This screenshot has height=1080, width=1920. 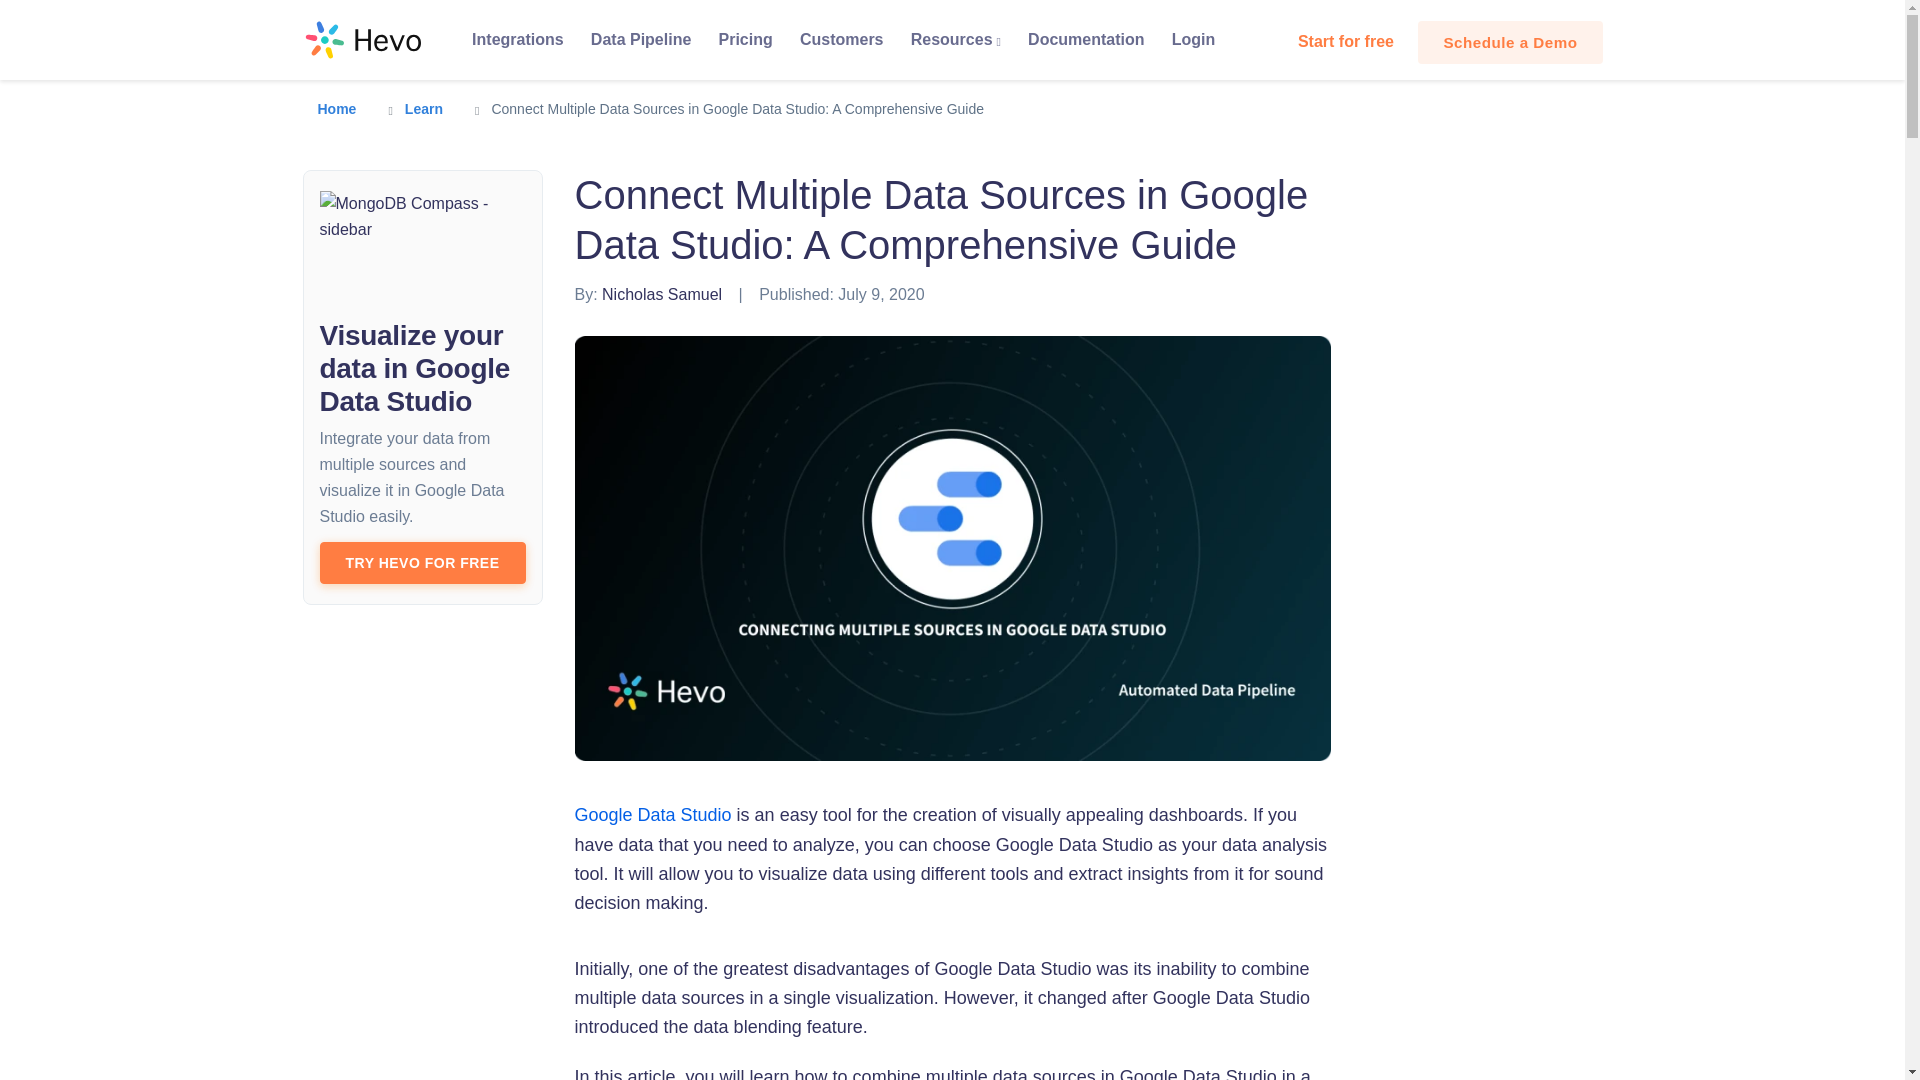 What do you see at coordinates (517, 40) in the screenshot?
I see `Integrations` at bounding box center [517, 40].